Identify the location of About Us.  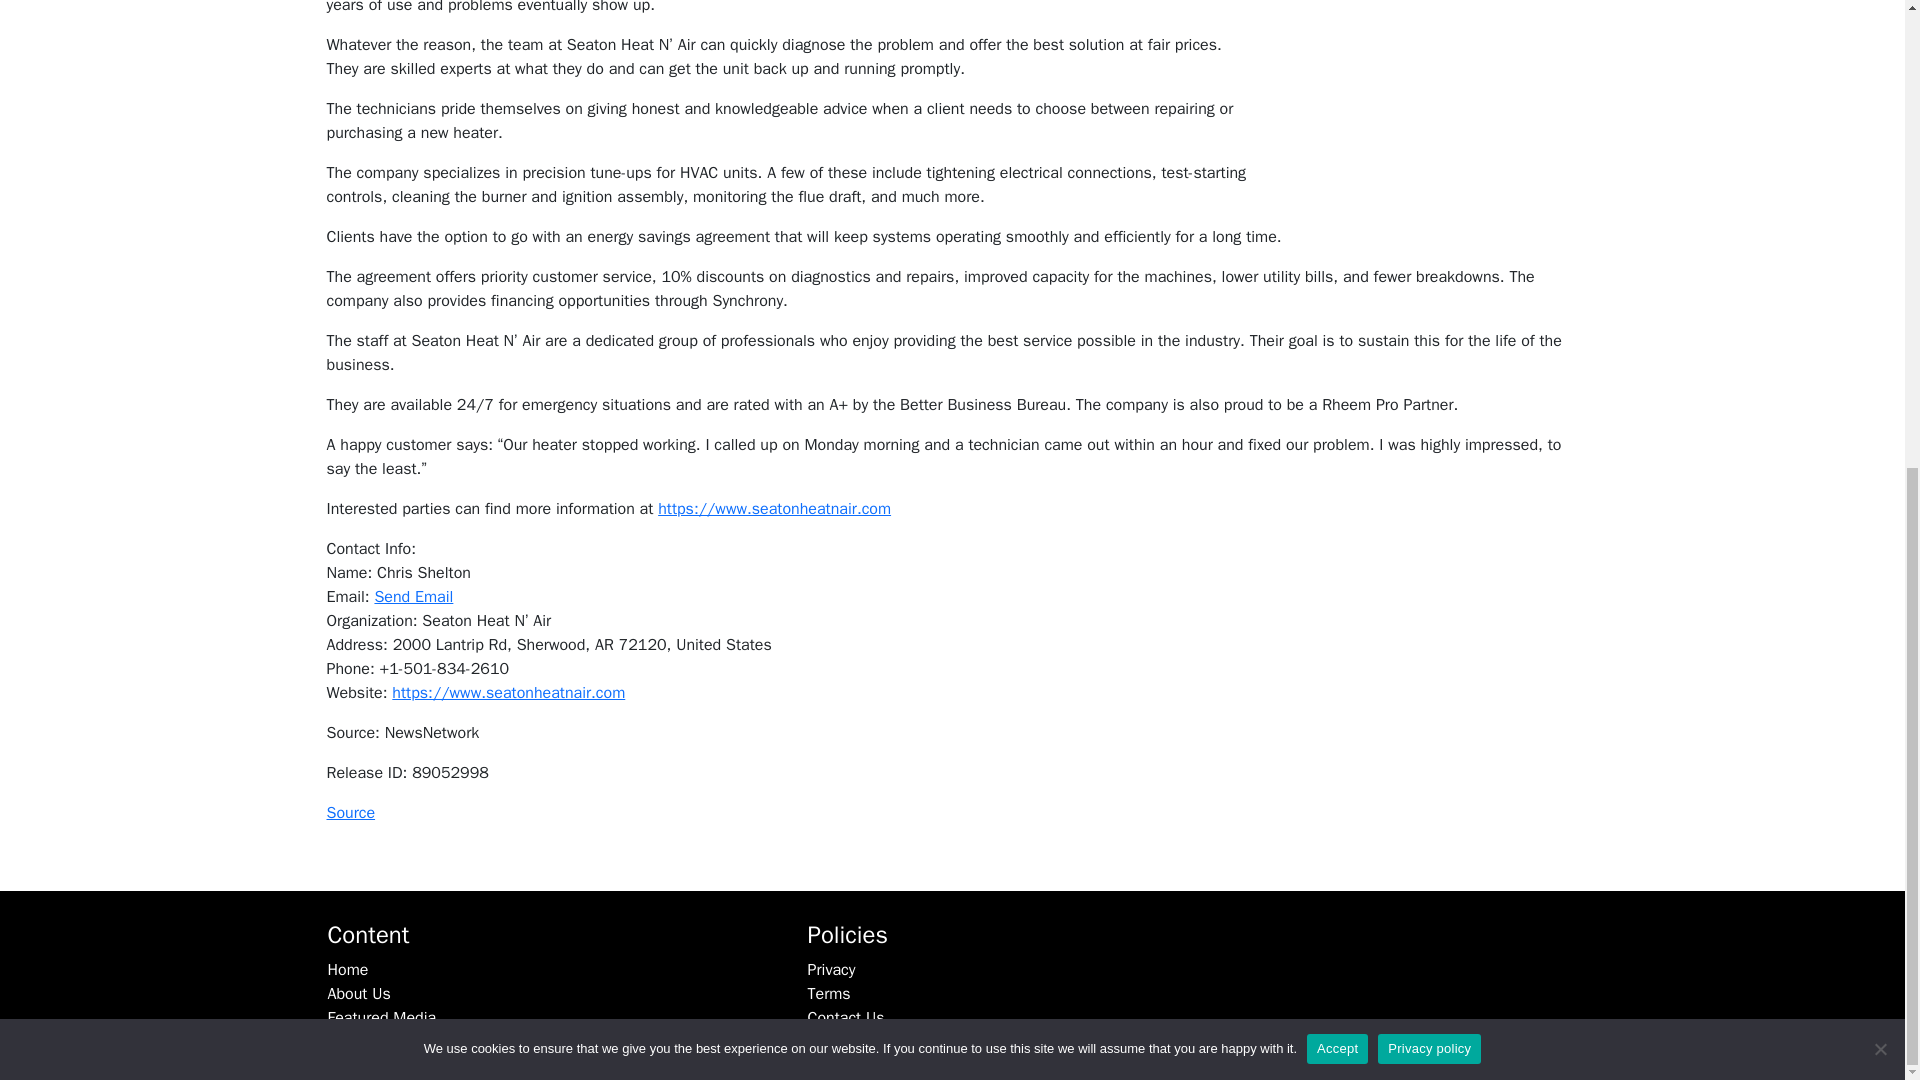
(360, 994).